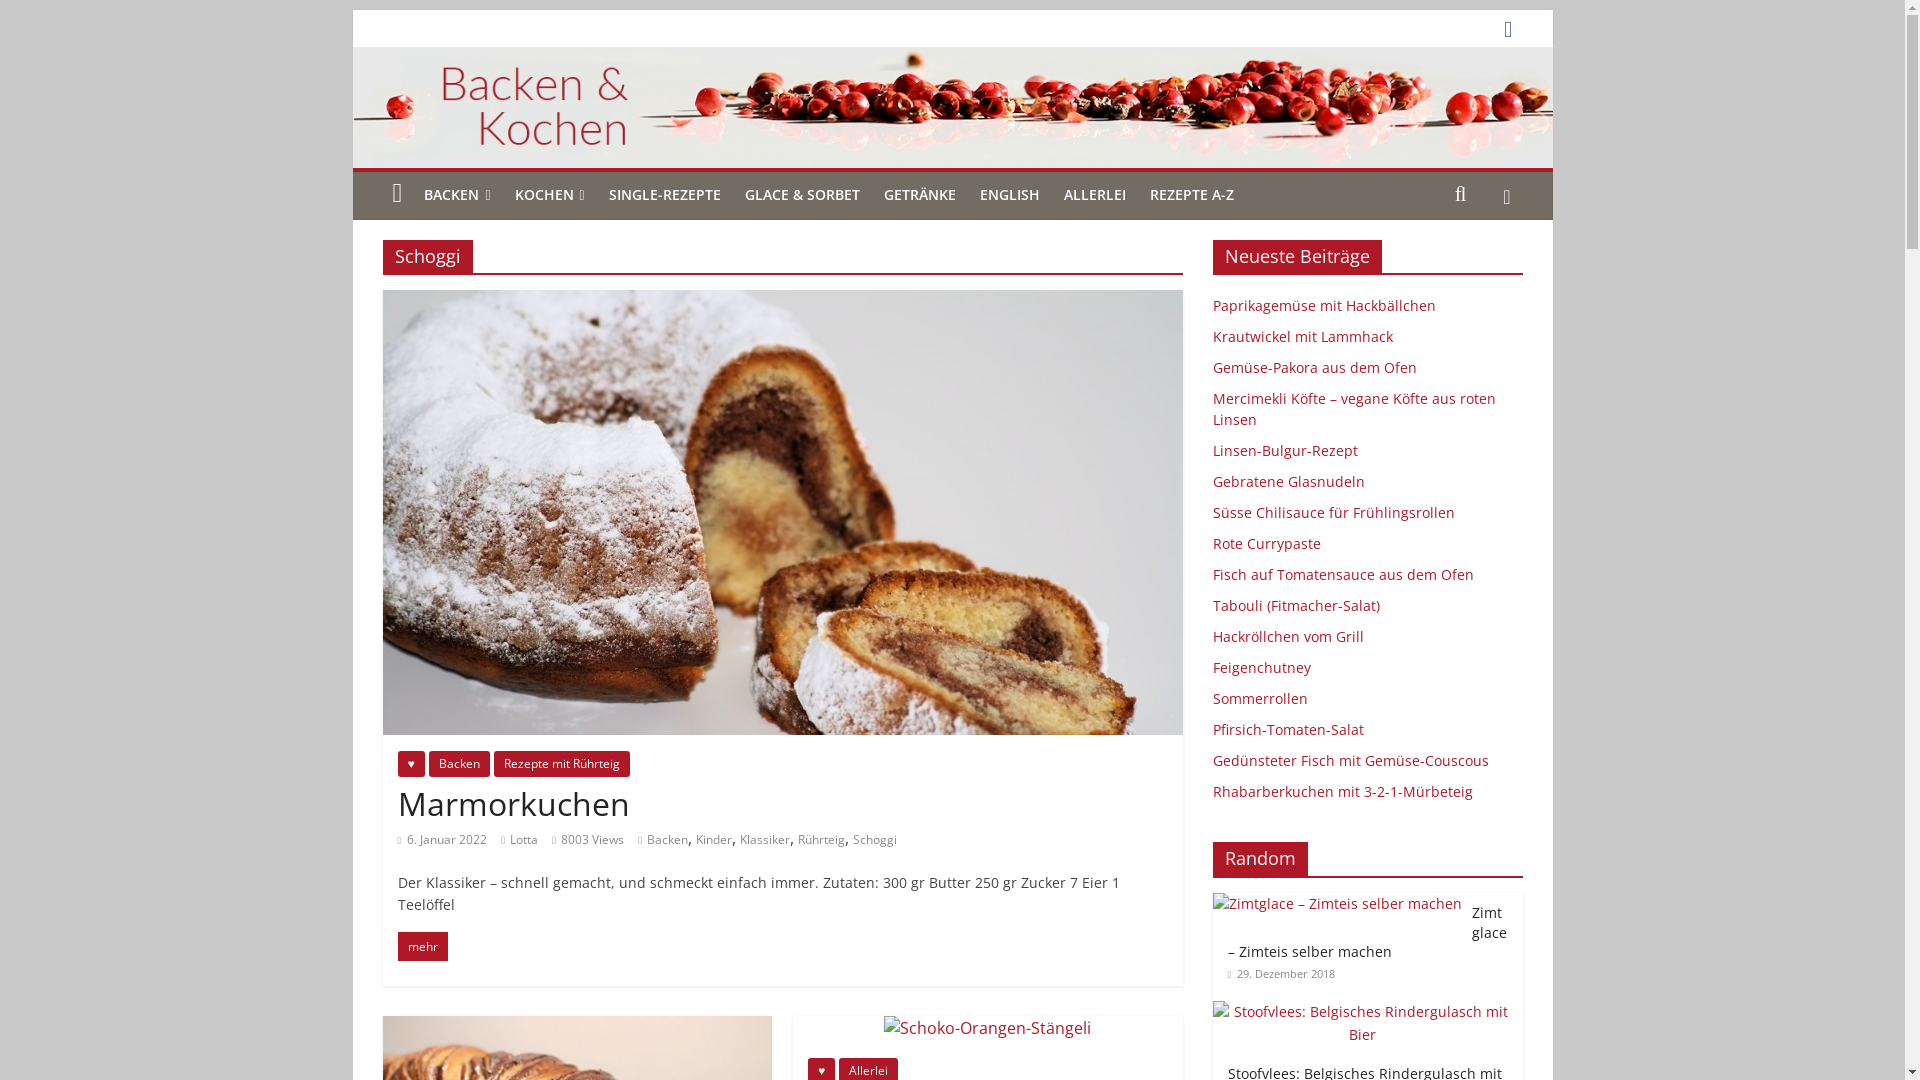 The height and width of the screenshot is (1080, 1920). Describe the element at coordinates (782, 302) in the screenshot. I see `Marmorkuchen` at that location.